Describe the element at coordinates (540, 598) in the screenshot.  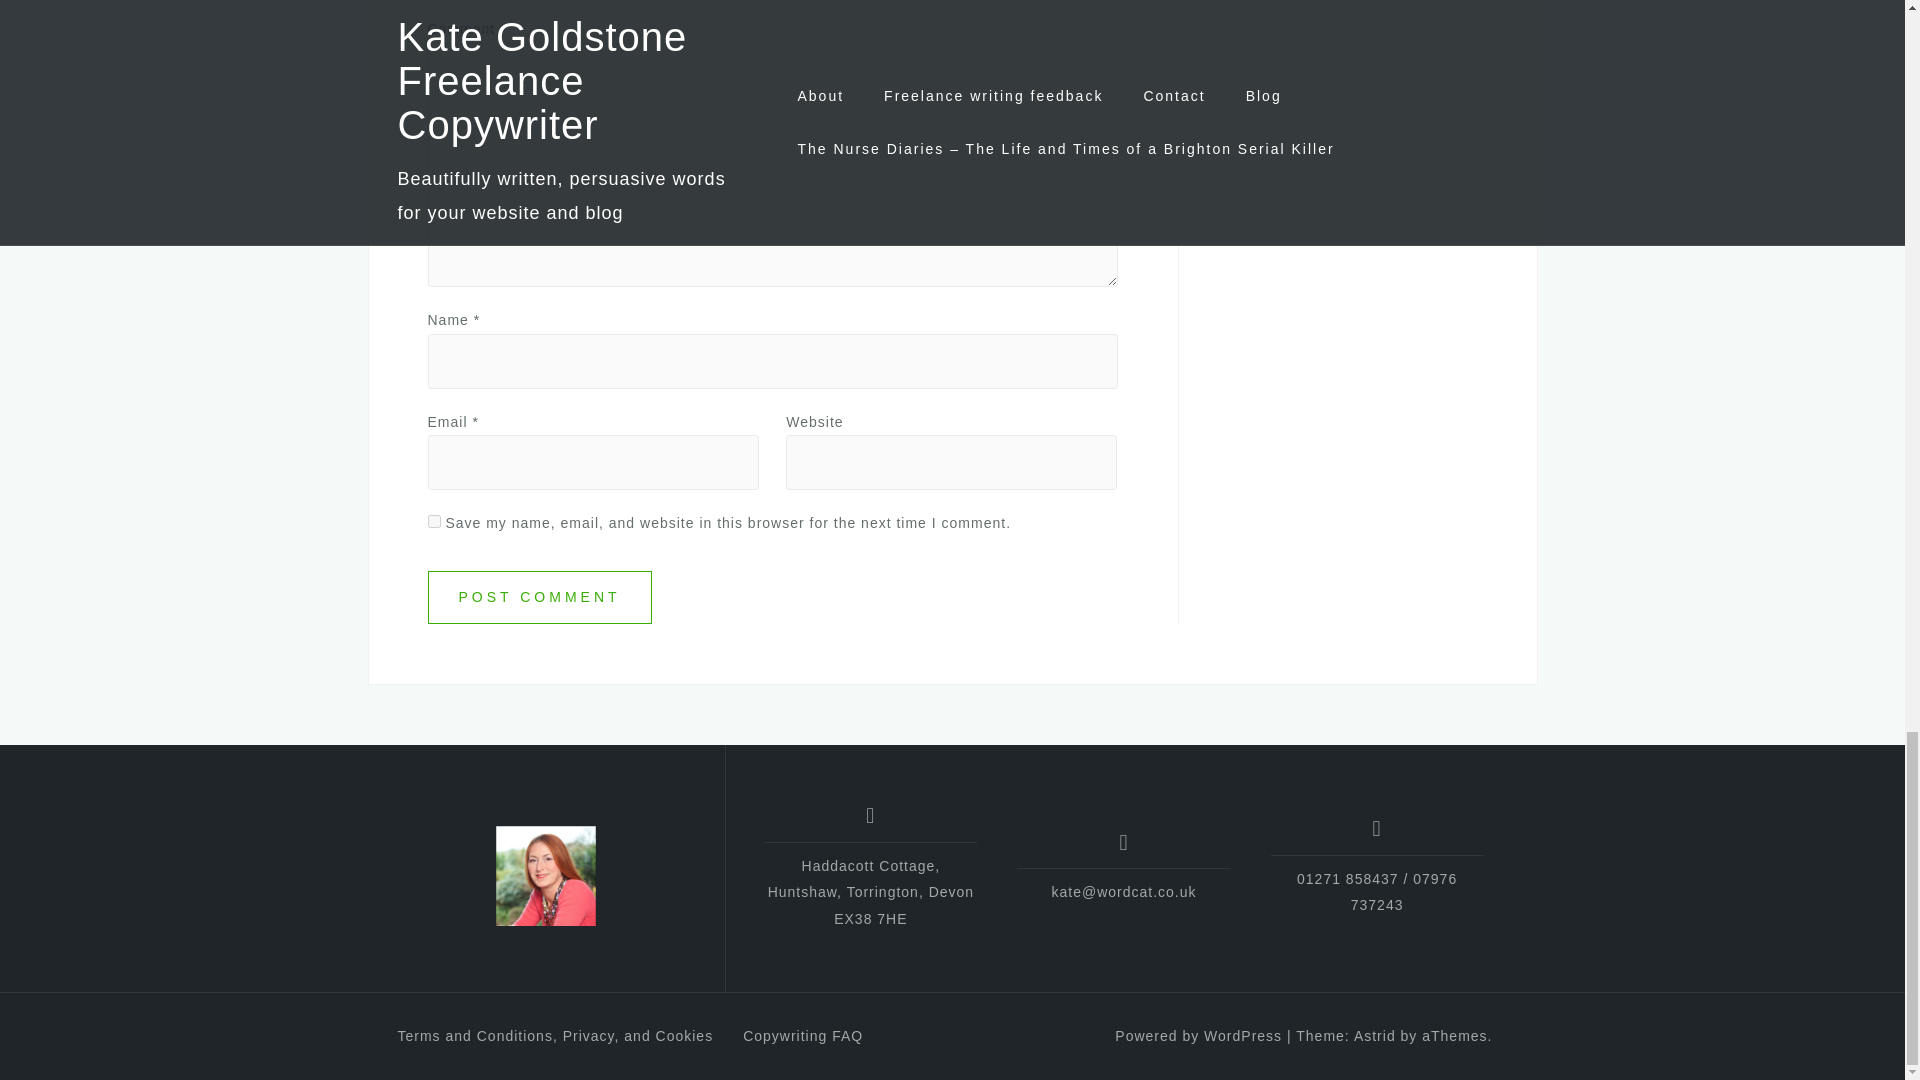
I see `Post Comment` at that location.